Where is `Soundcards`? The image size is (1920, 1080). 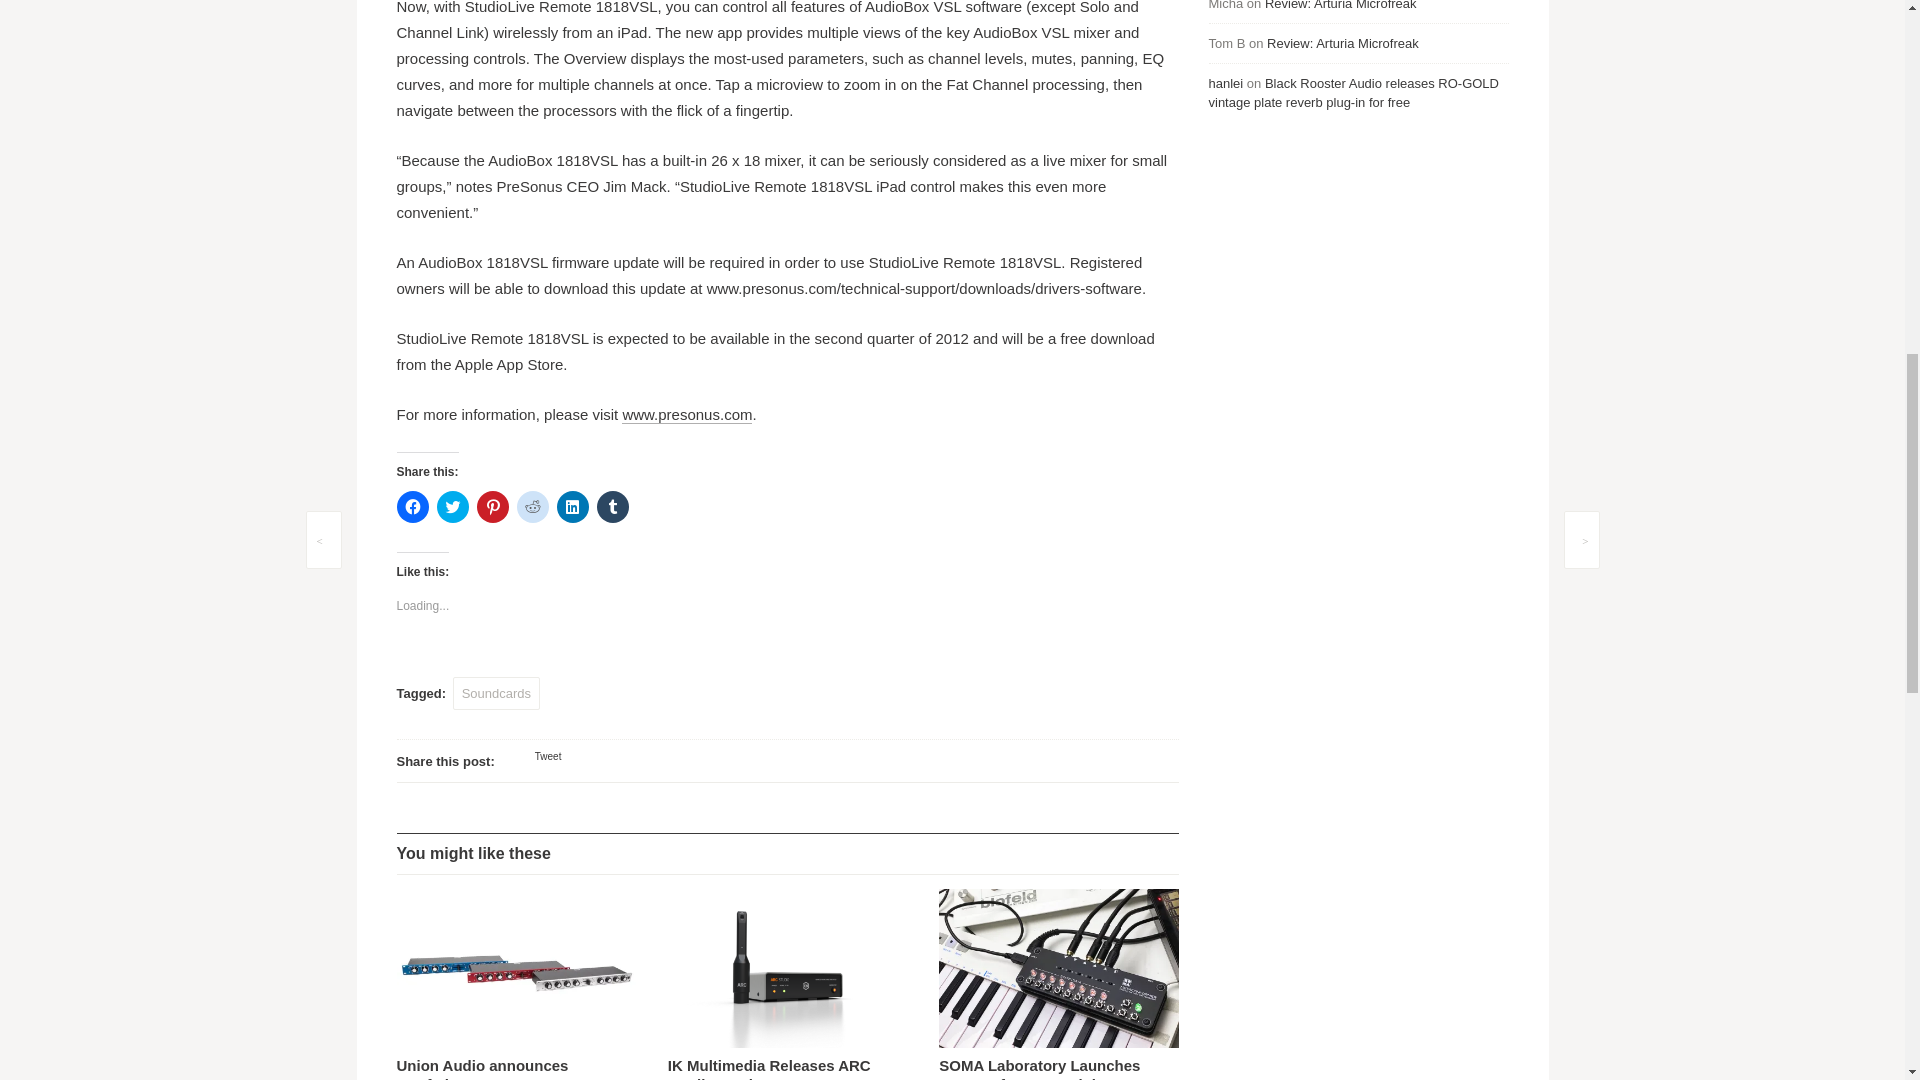
Soundcards is located at coordinates (496, 693).